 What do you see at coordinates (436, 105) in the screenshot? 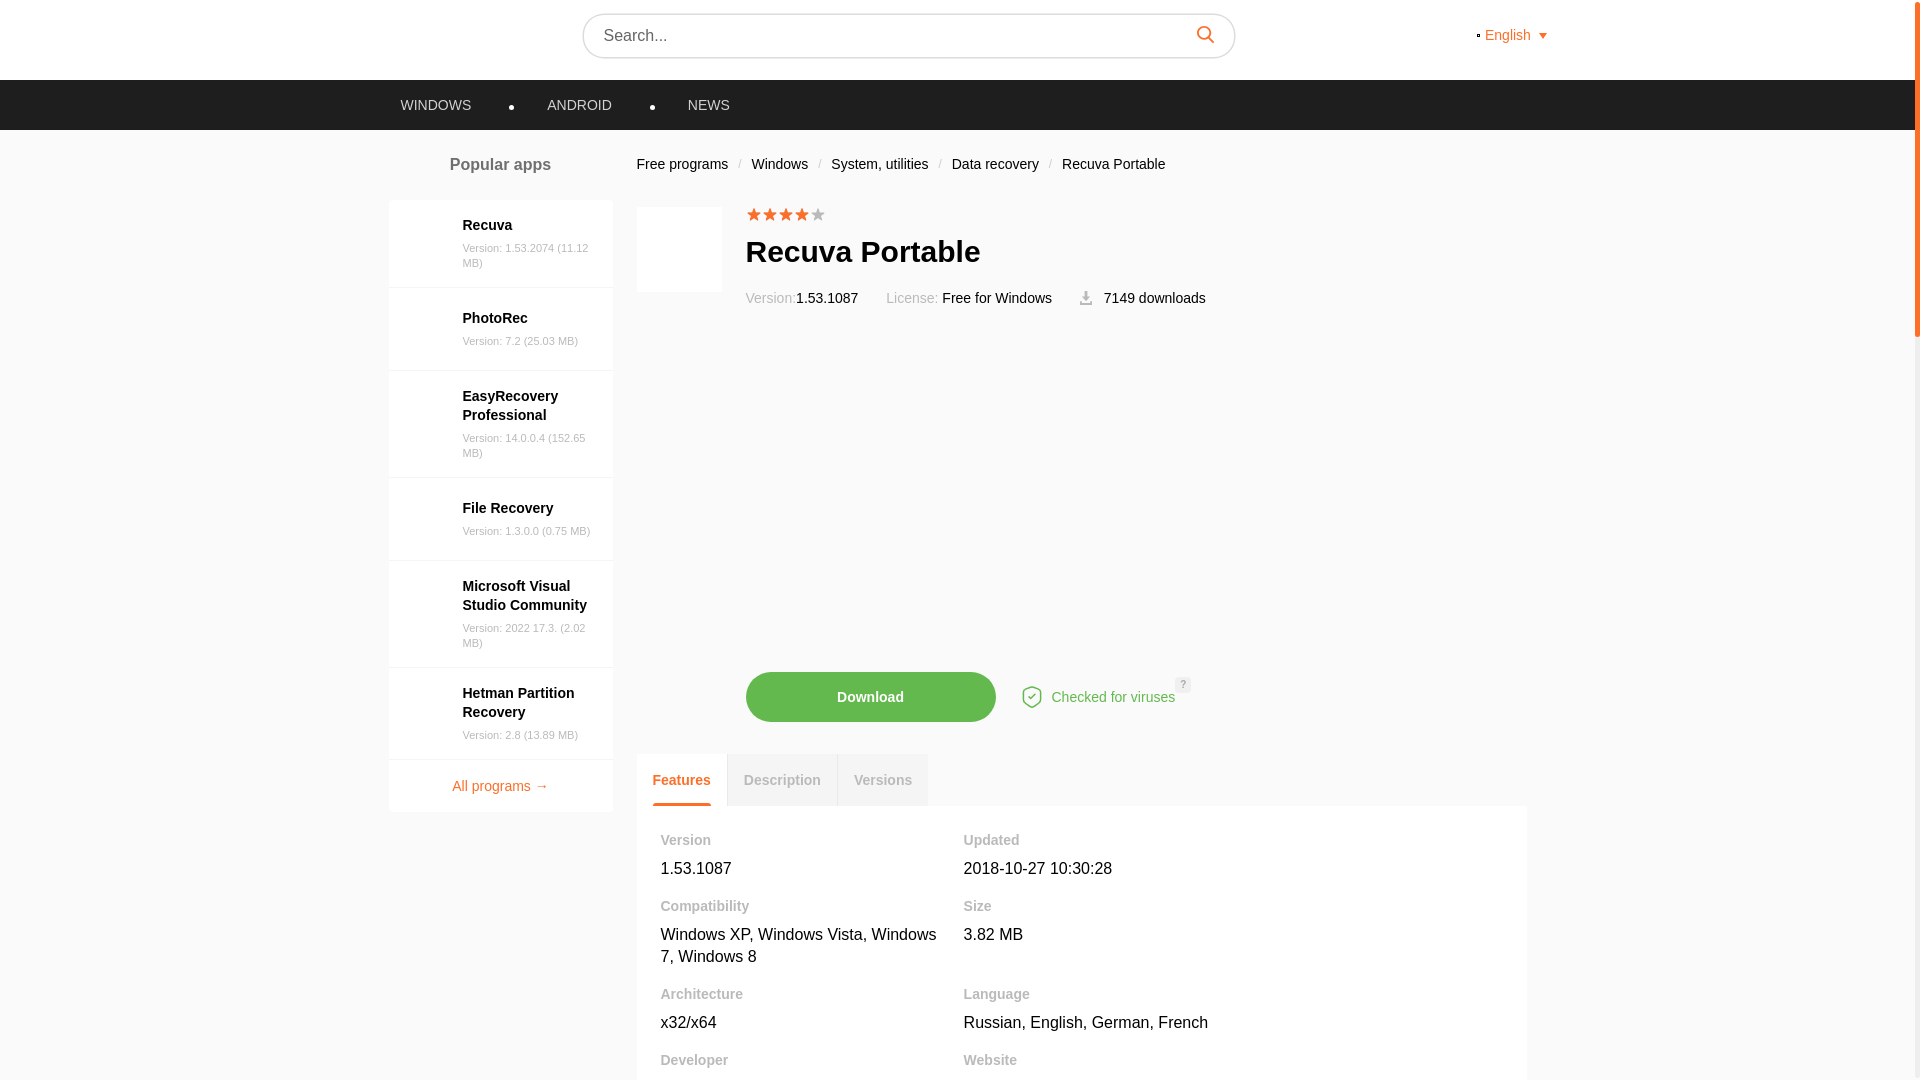
I see `WINDOWS` at bounding box center [436, 105].